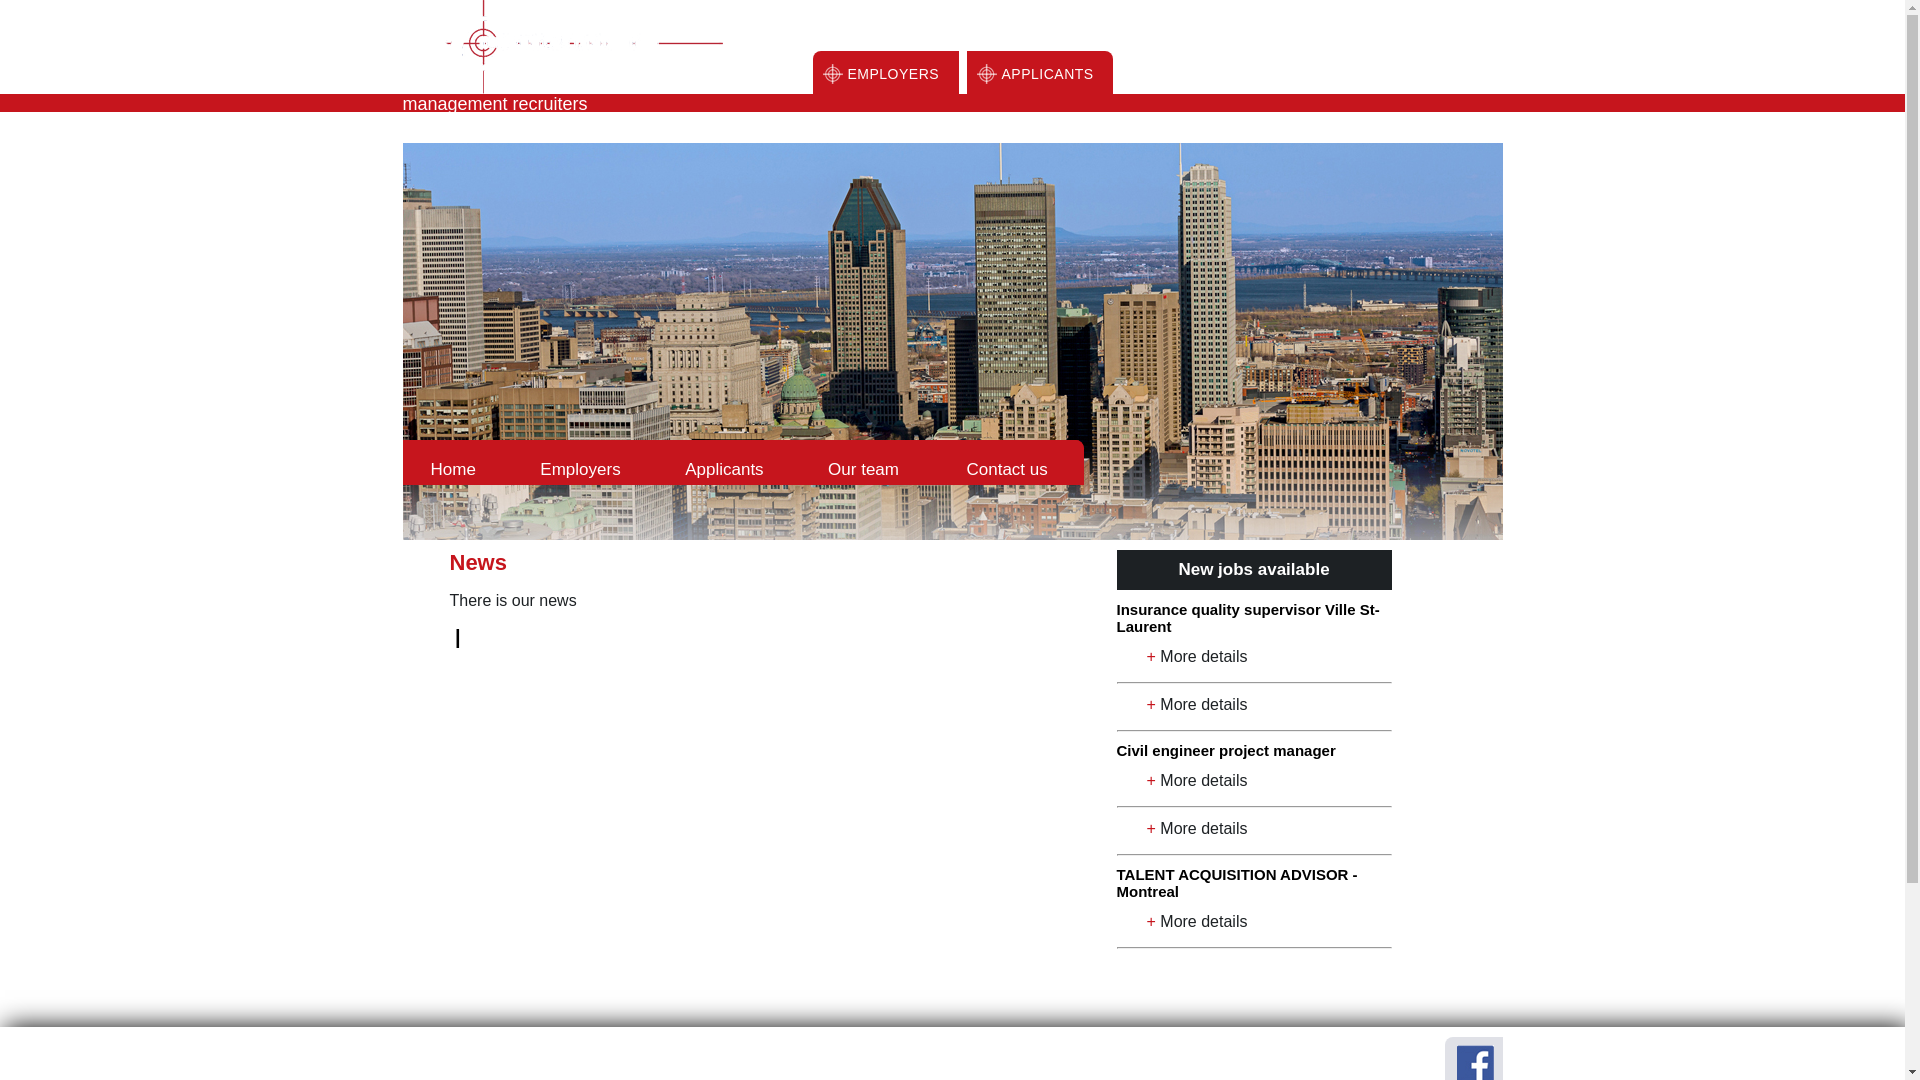 The width and height of the screenshot is (1920, 1080). Describe the element at coordinates (1204, 828) in the screenshot. I see `More details` at that location.